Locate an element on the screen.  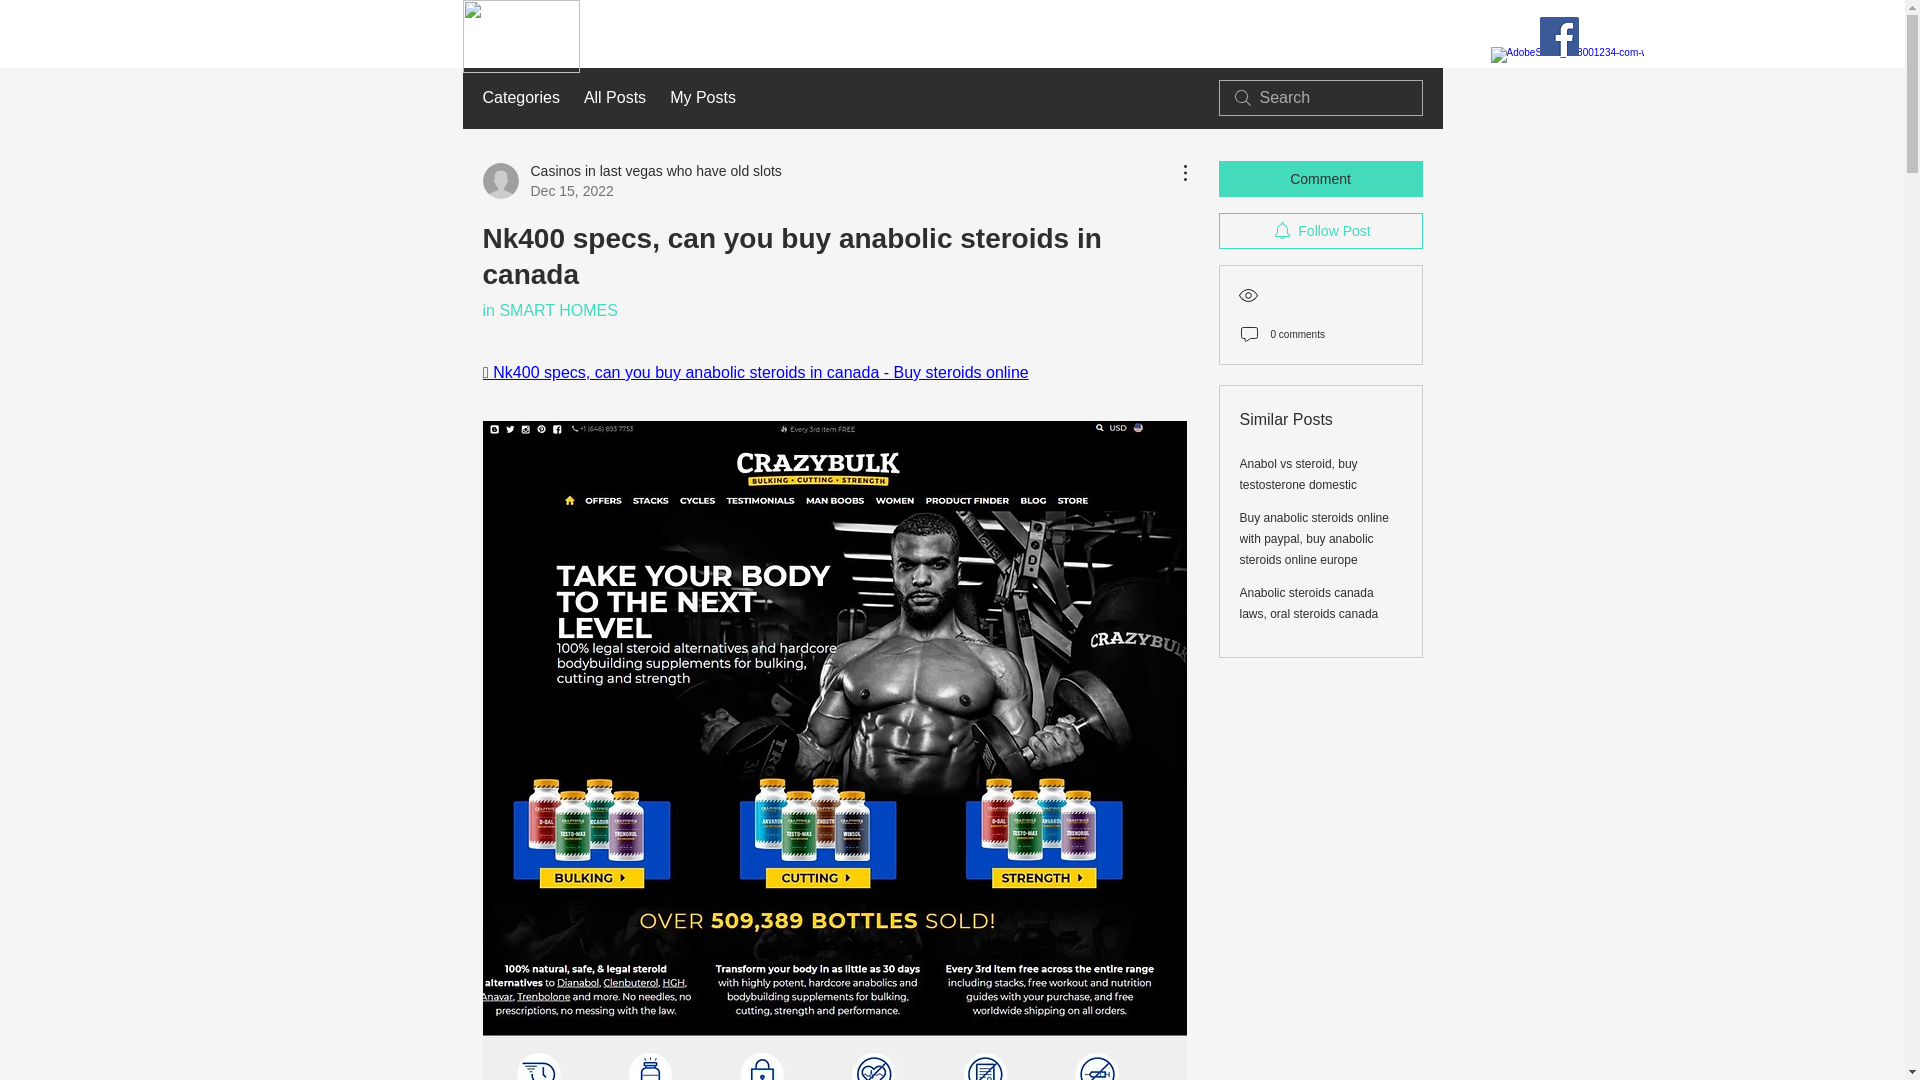
Anabolic steroids canada laws, oral steroids canada is located at coordinates (614, 98).